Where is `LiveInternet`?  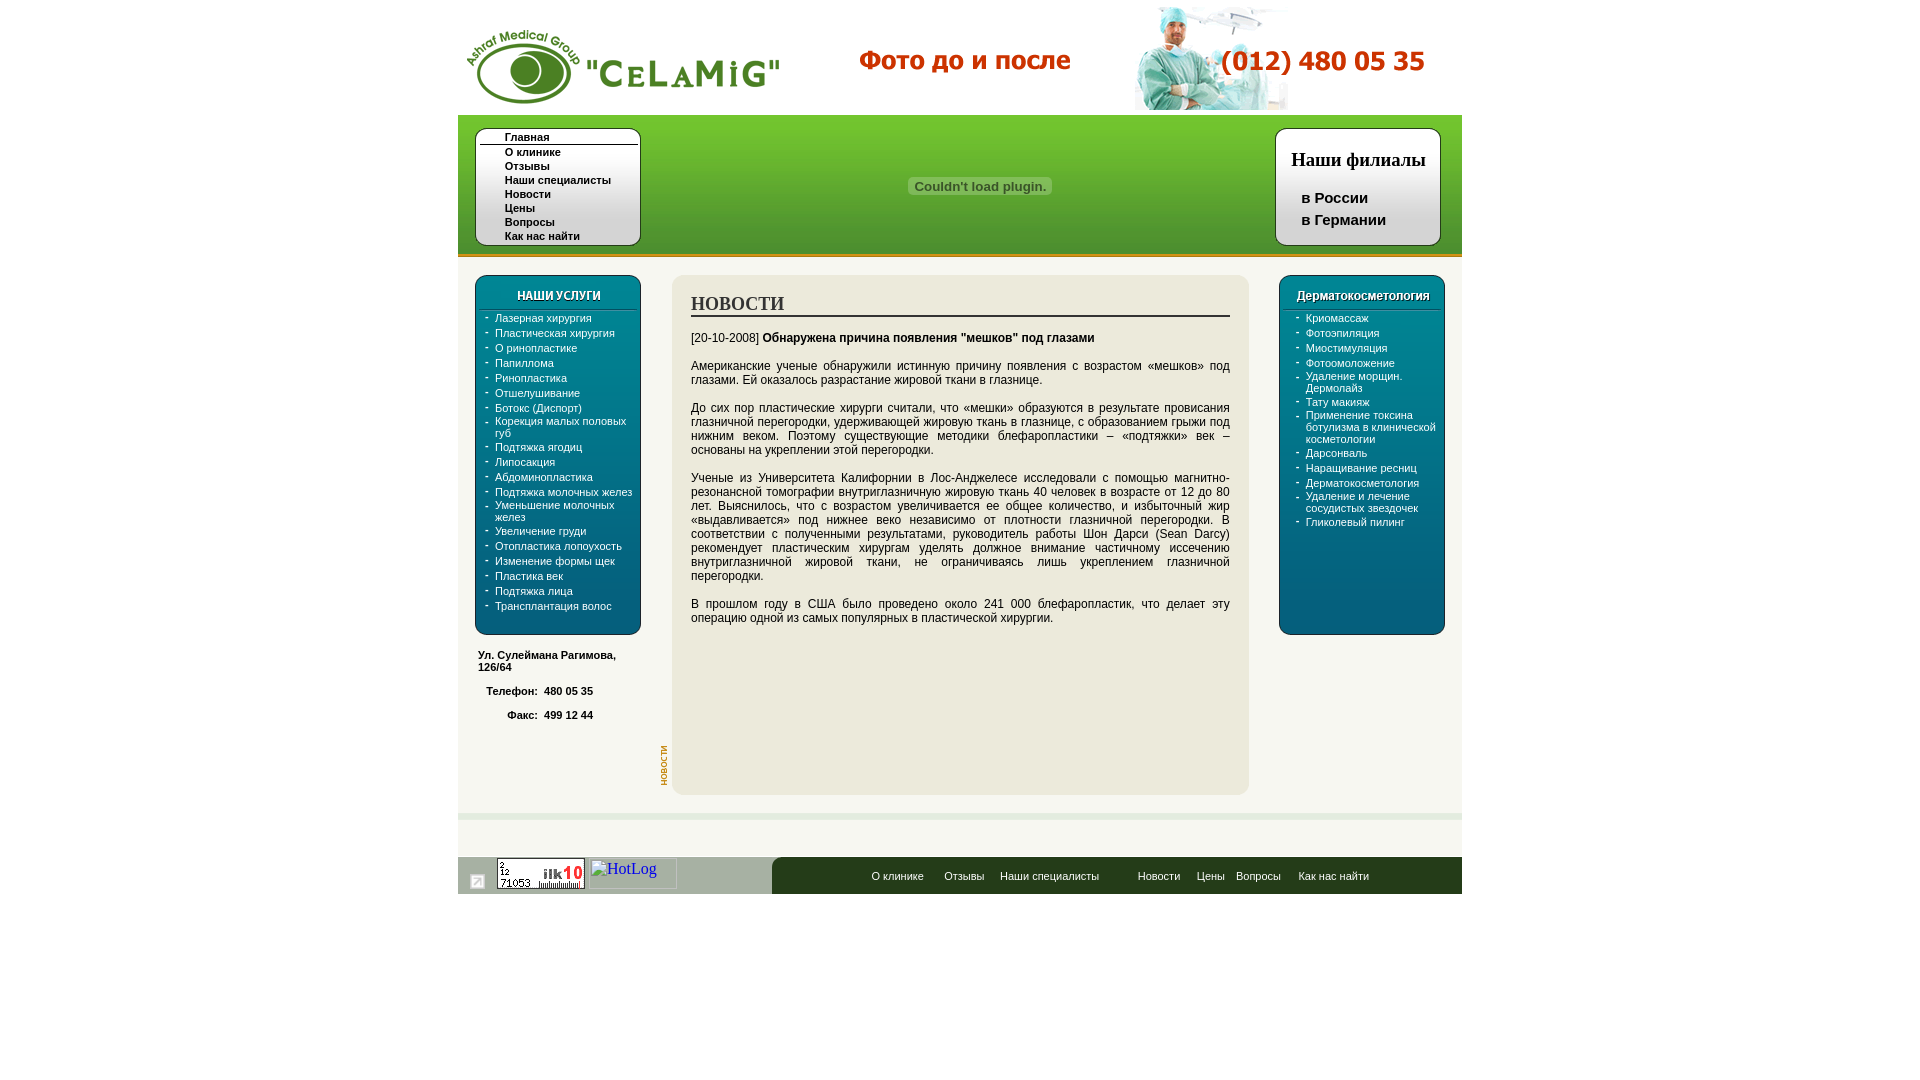
LiveInternet is located at coordinates (478, 882).